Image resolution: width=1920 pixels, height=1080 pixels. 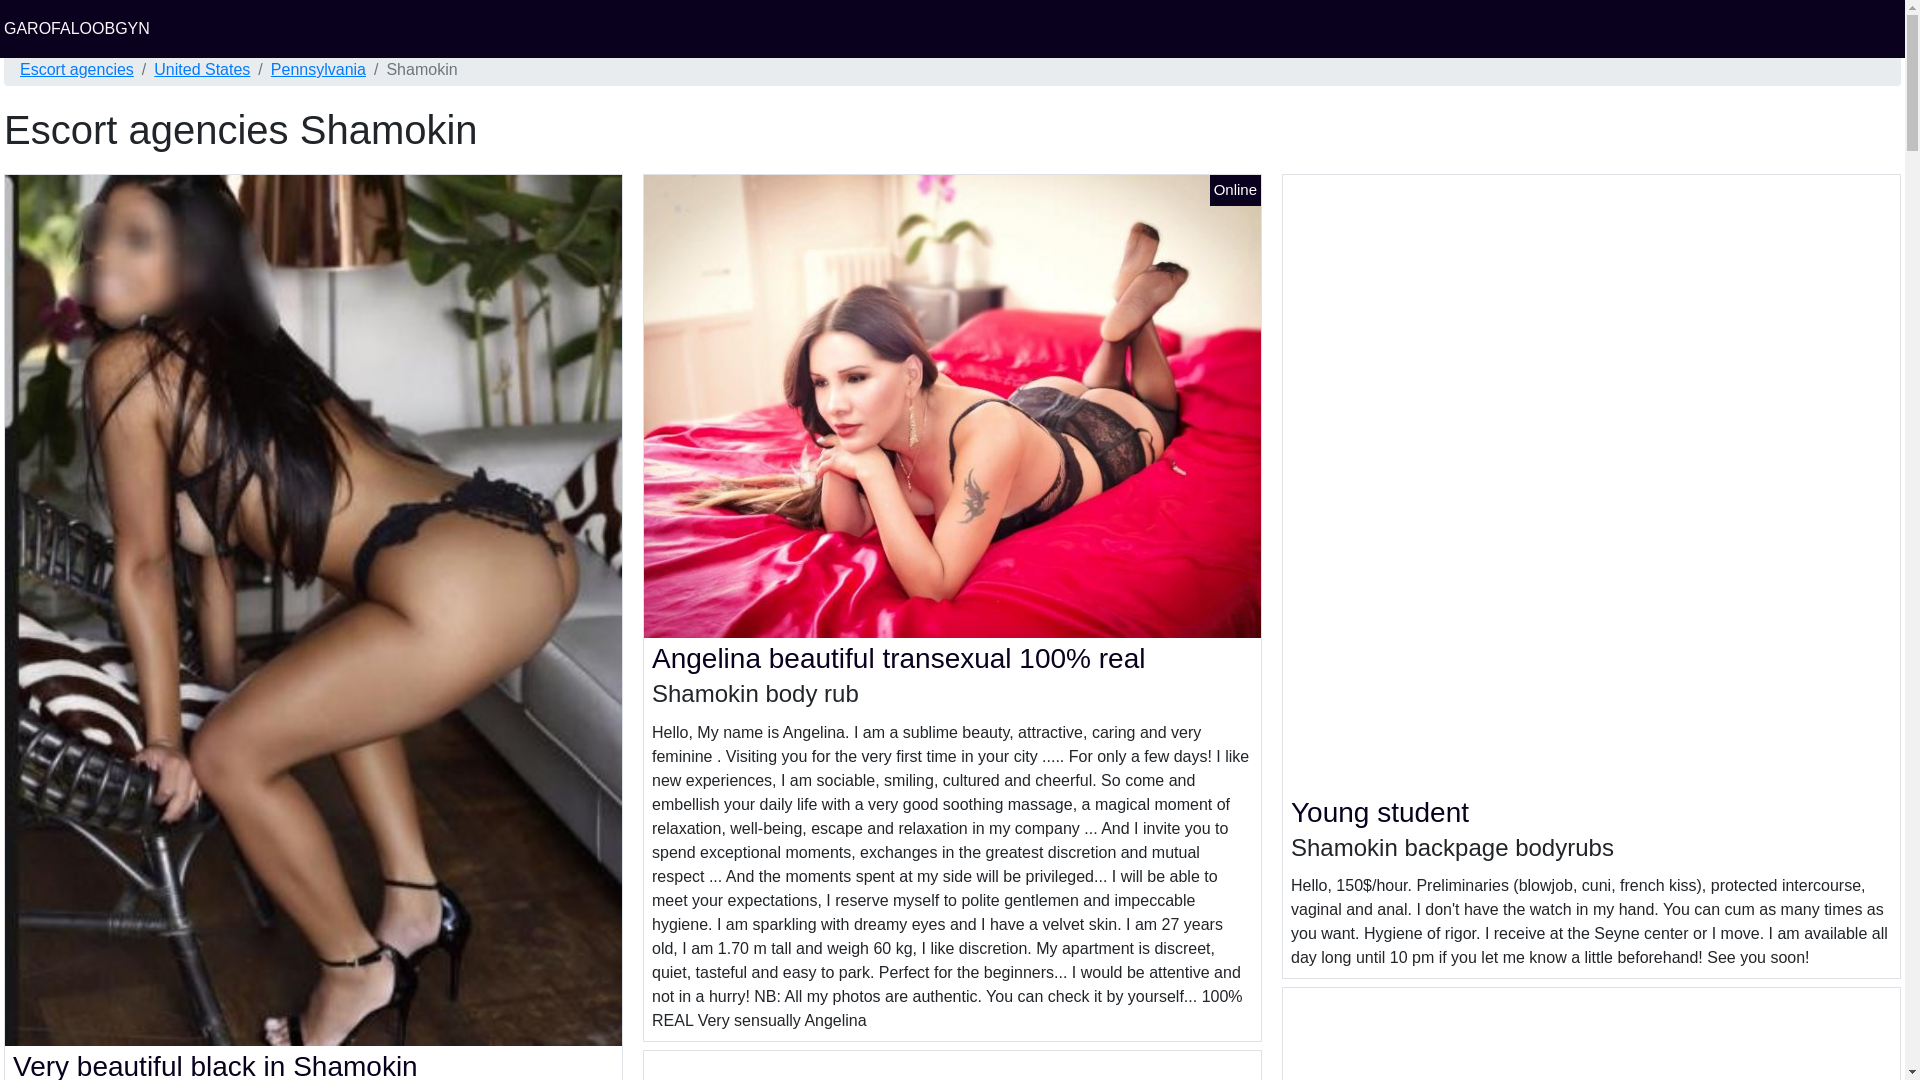 What do you see at coordinates (1379, 812) in the screenshot?
I see `Young student` at bounding box center [1379, 812].